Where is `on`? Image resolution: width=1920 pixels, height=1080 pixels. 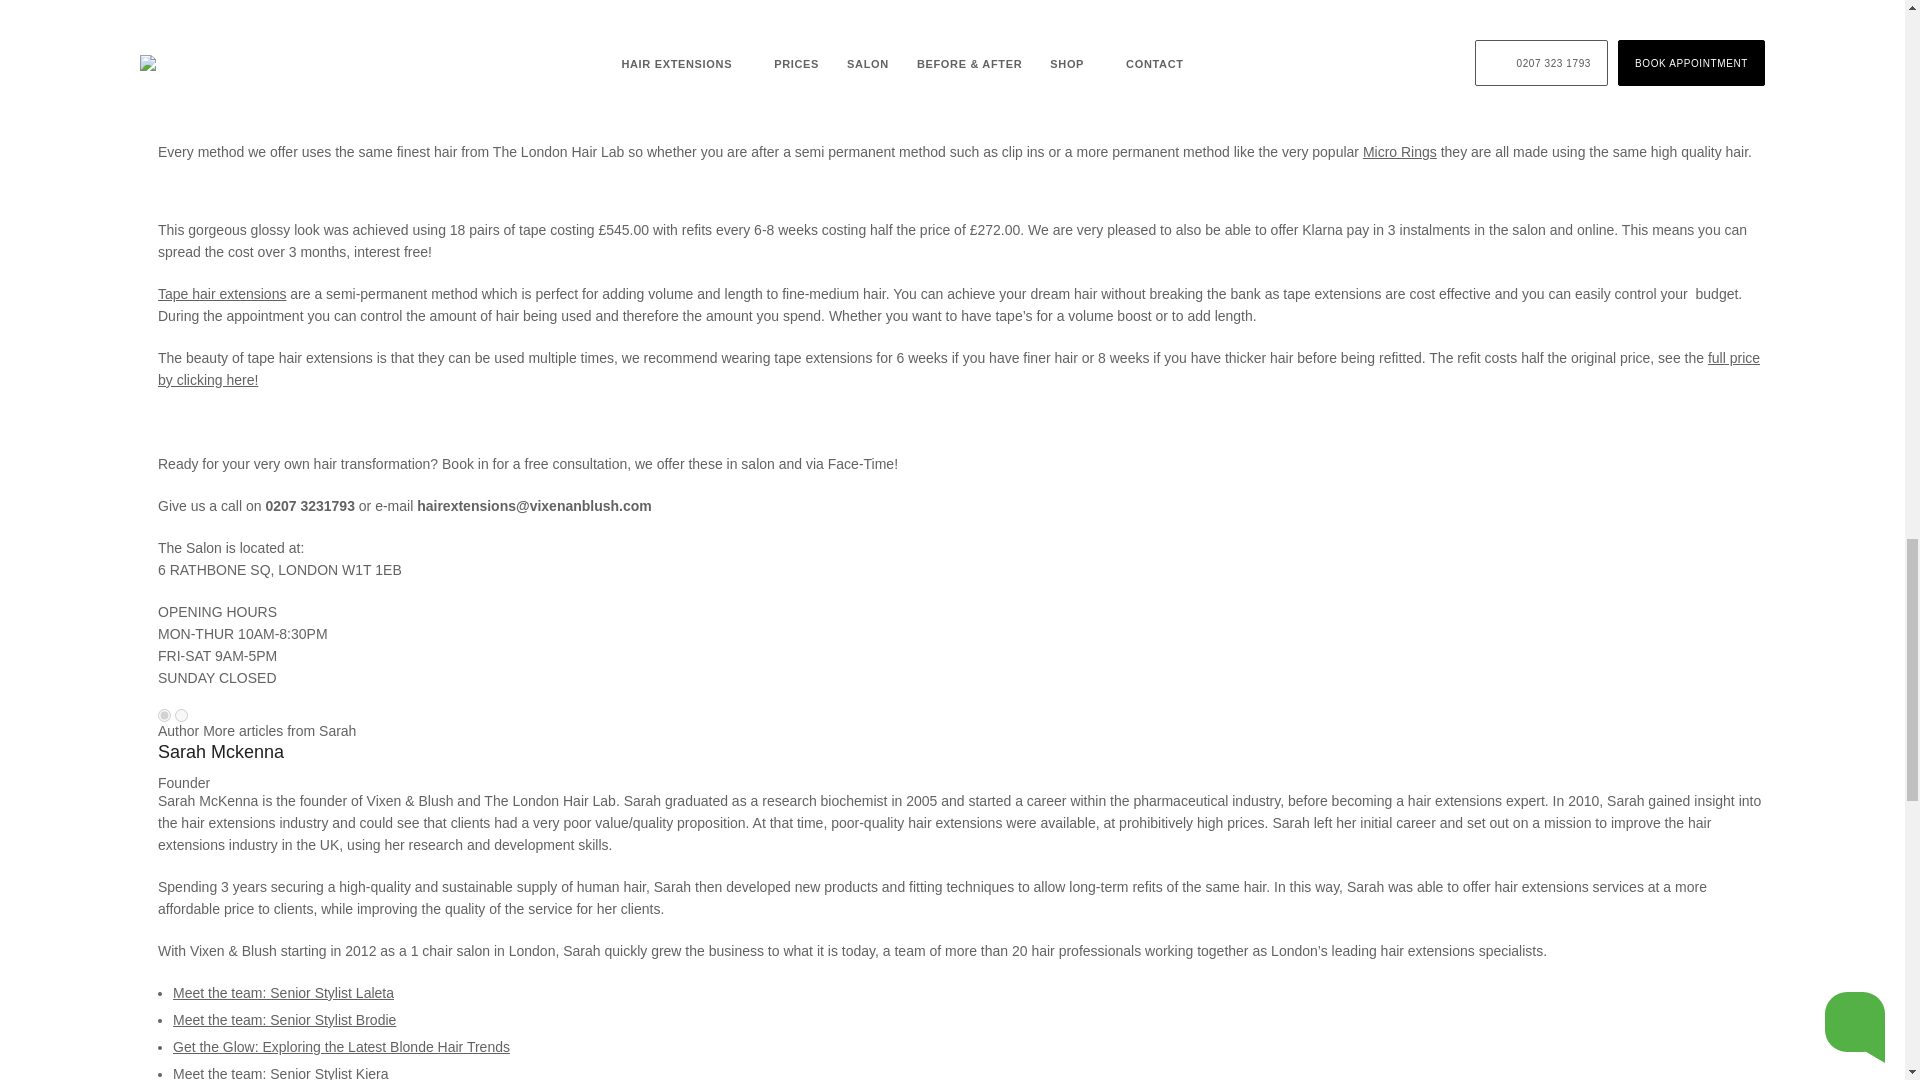 on is located at coordinates (181, 715).